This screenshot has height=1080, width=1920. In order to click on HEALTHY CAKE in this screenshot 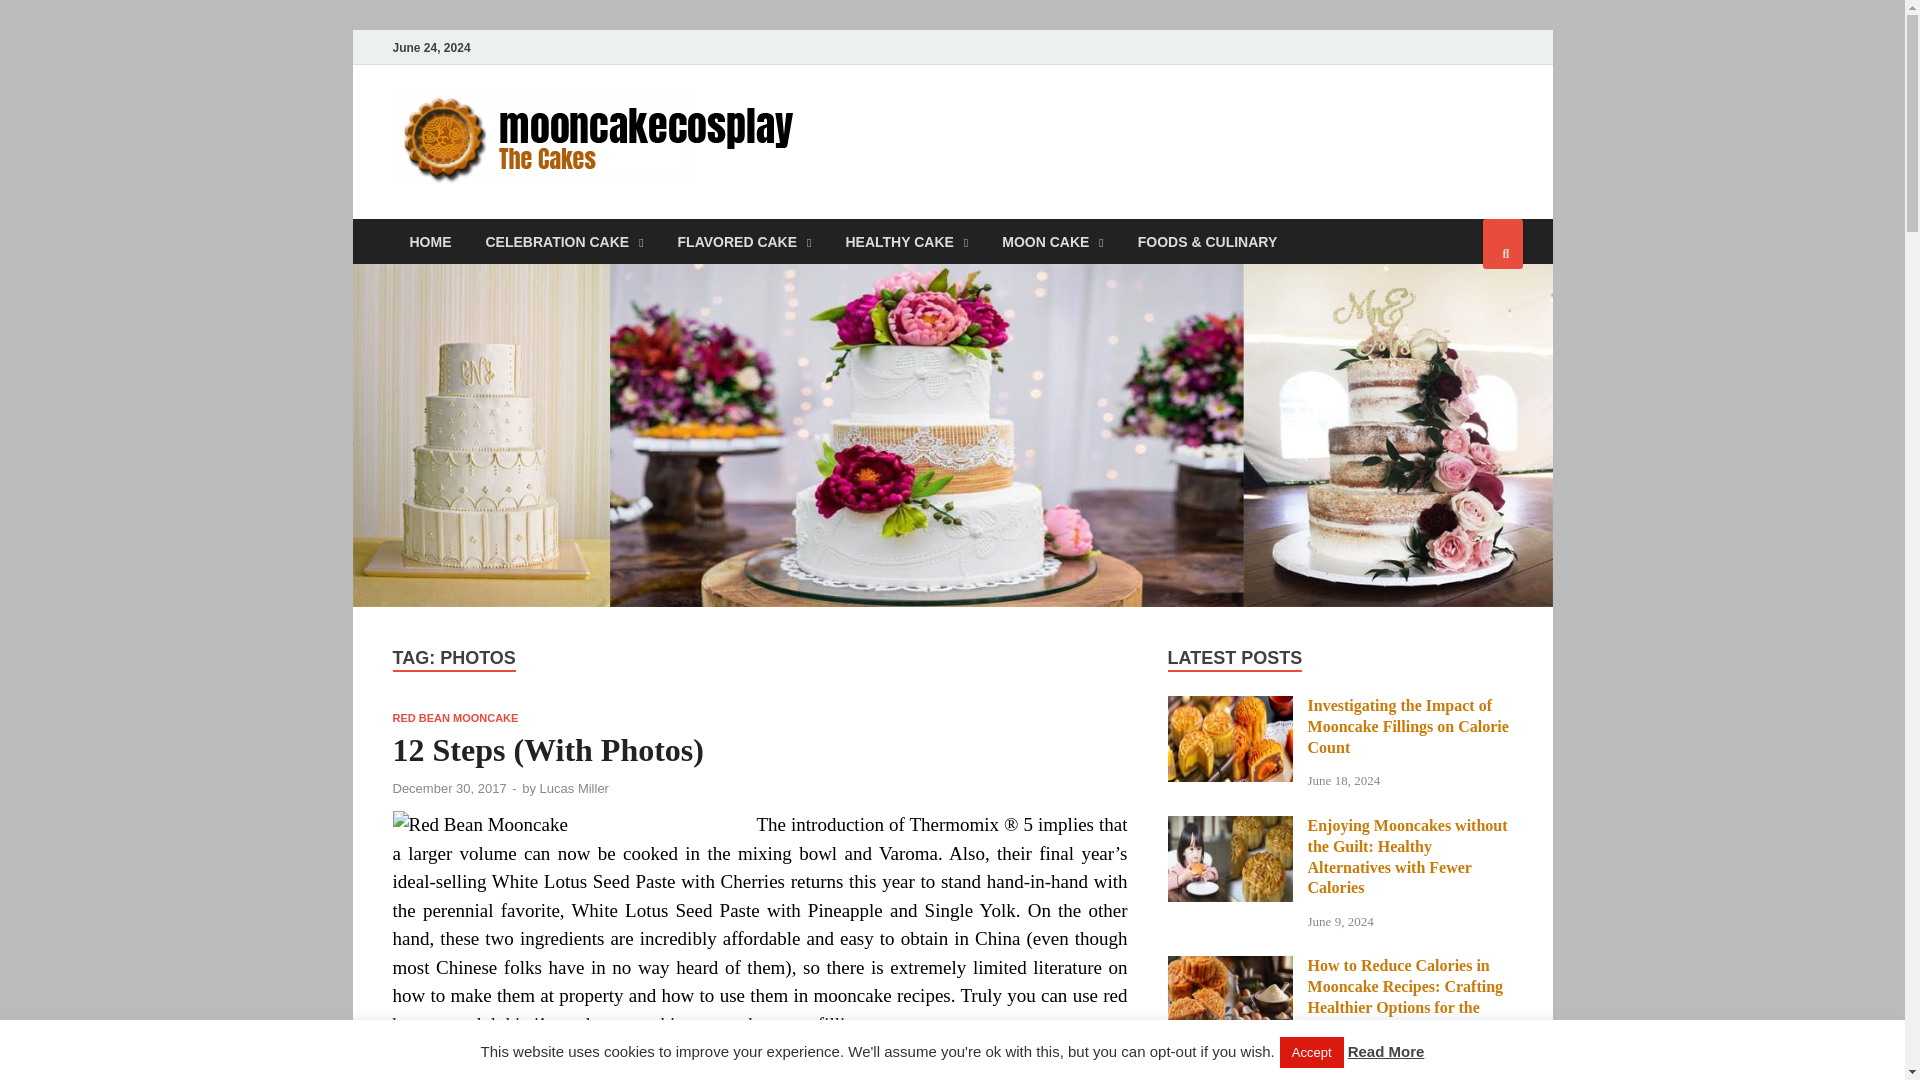, I will do `click(906, 241)`.